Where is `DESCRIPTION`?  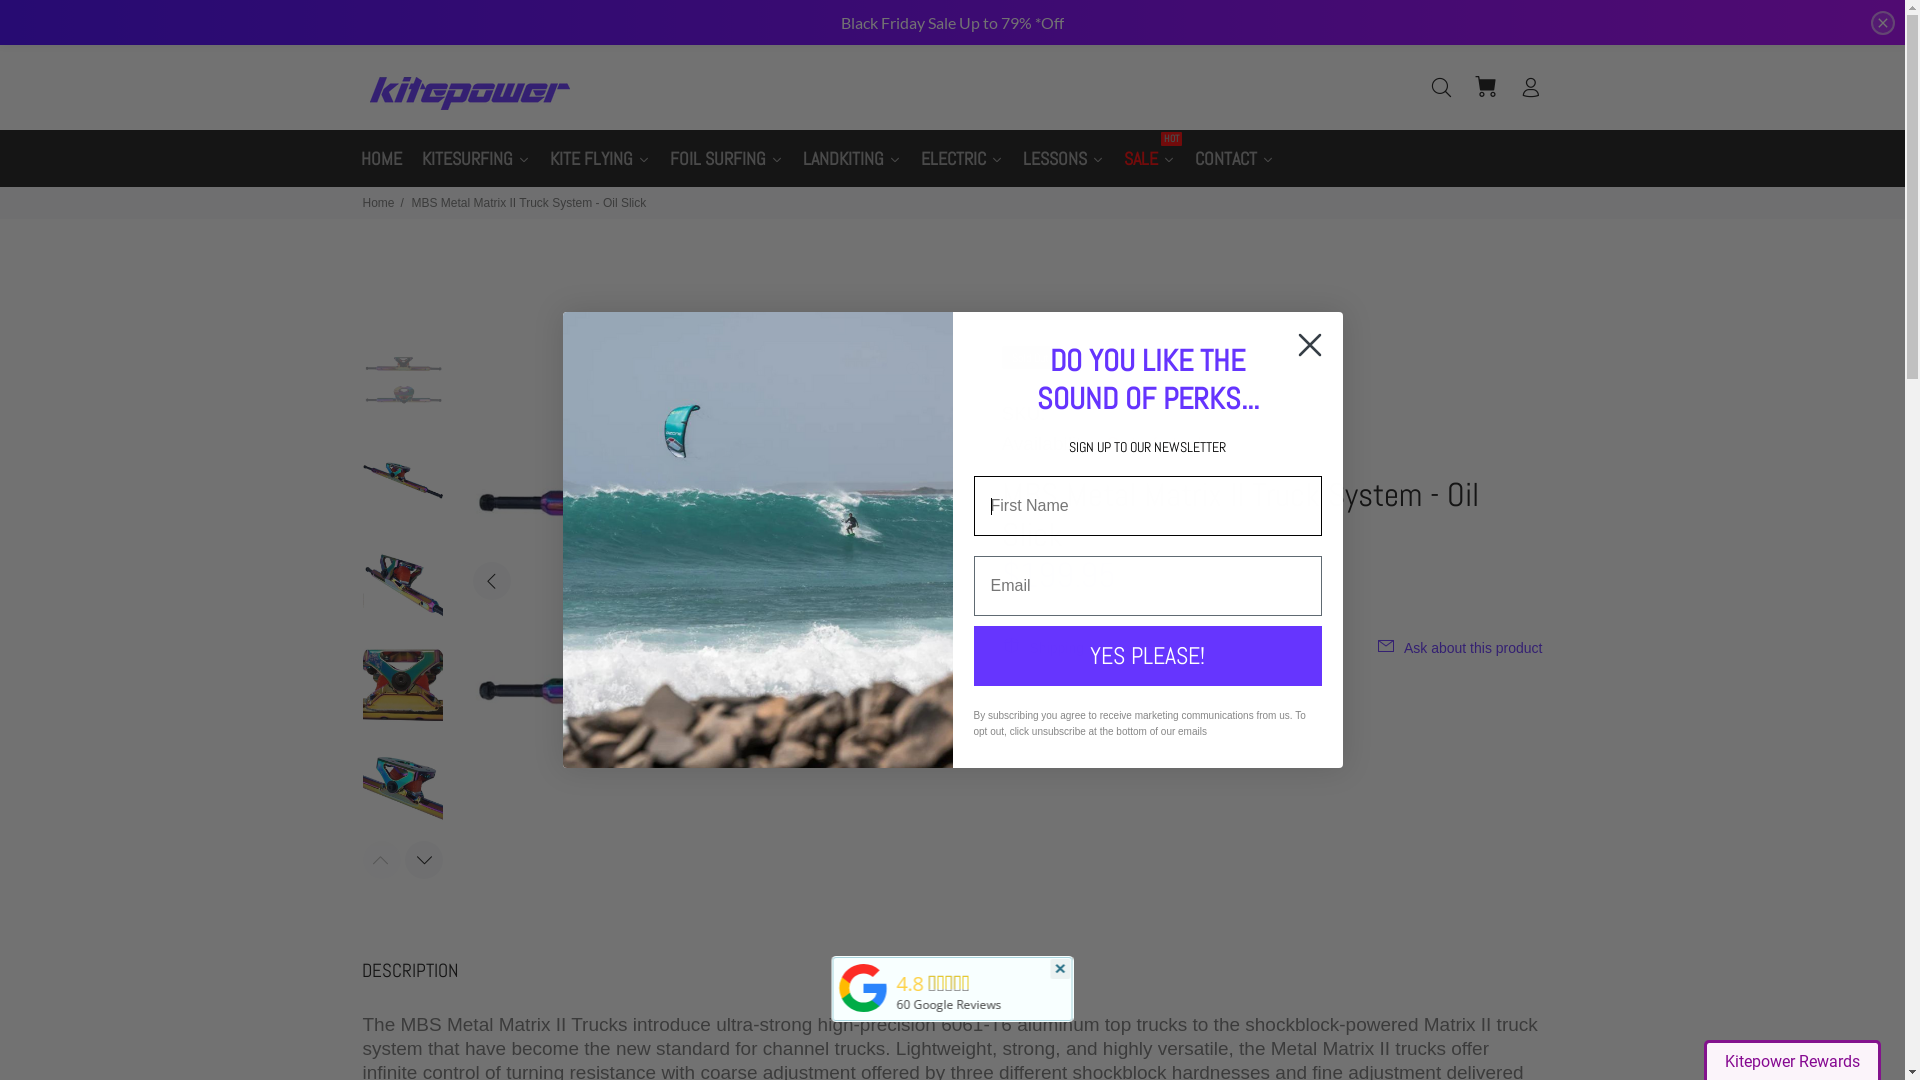 DESCRIPTION is located at coordinates (410, 971).